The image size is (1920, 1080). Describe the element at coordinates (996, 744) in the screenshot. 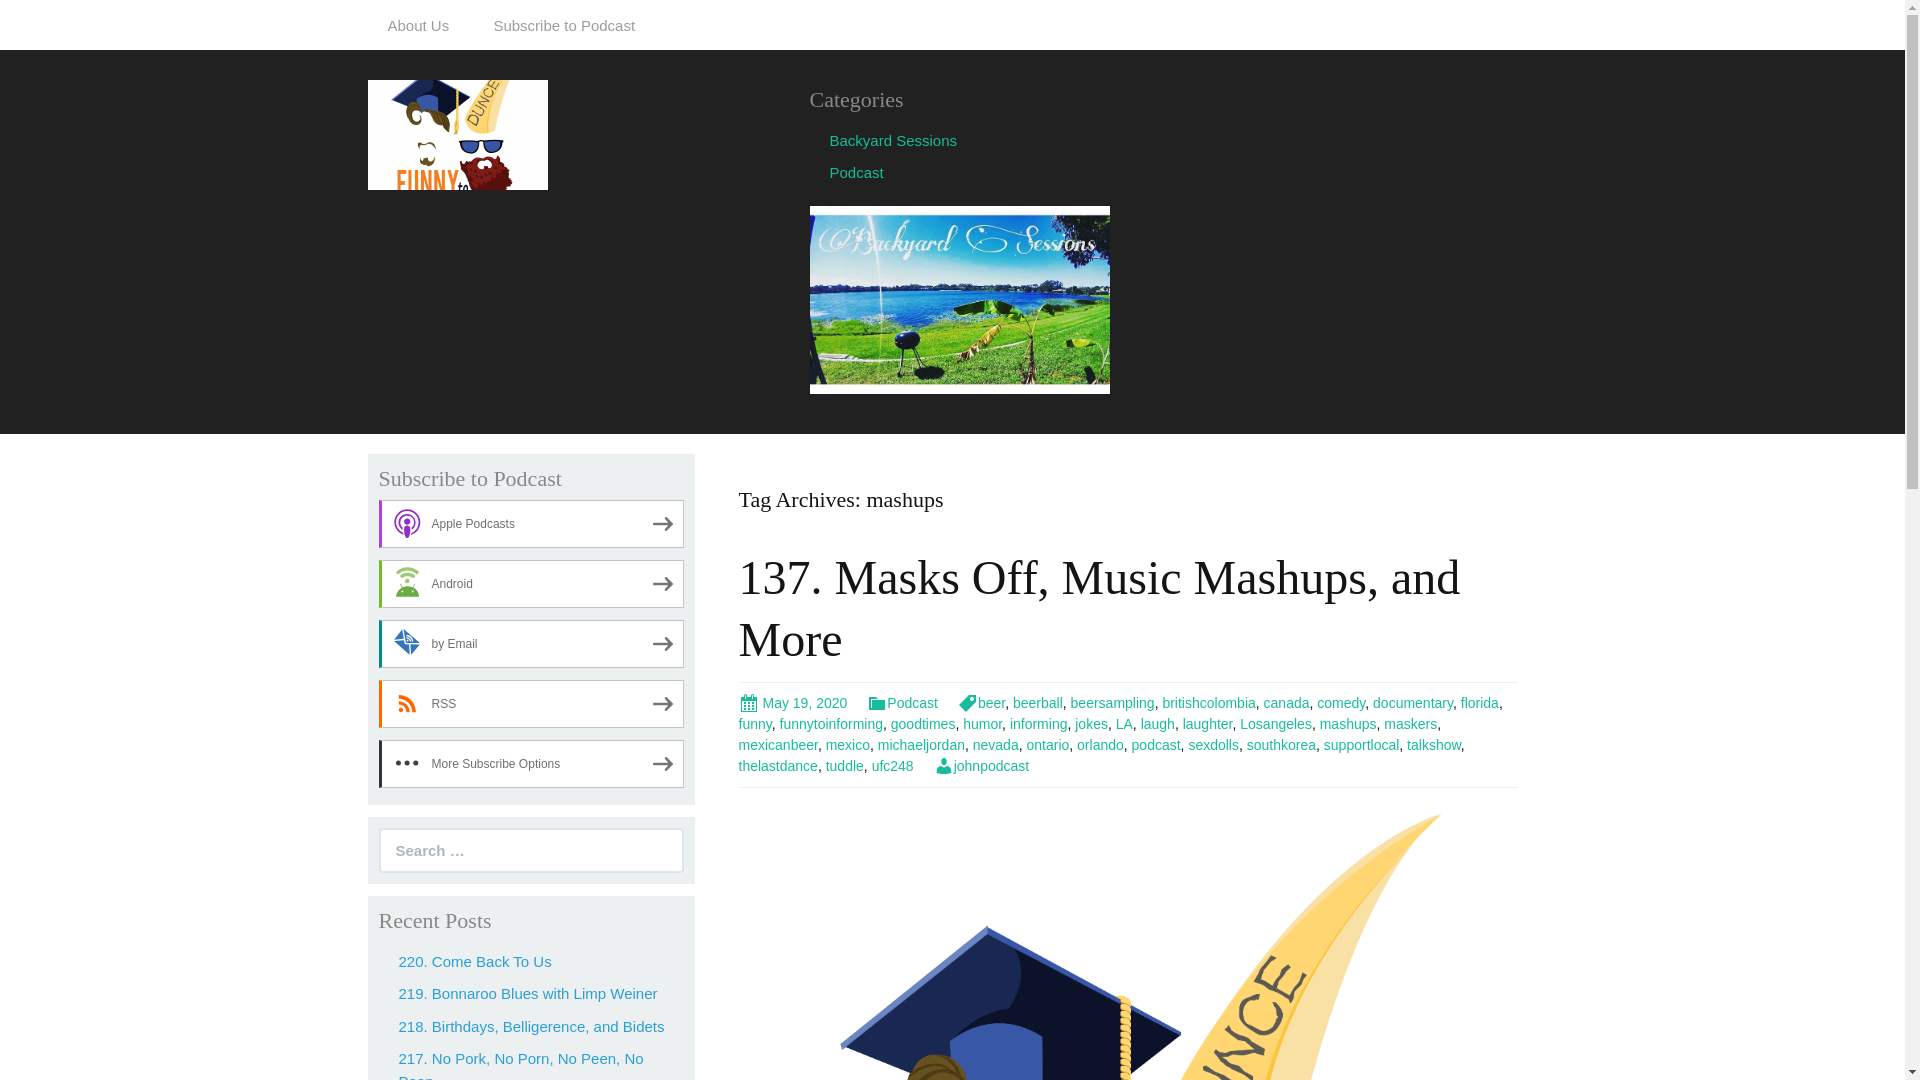

I see `nevada` at that location.